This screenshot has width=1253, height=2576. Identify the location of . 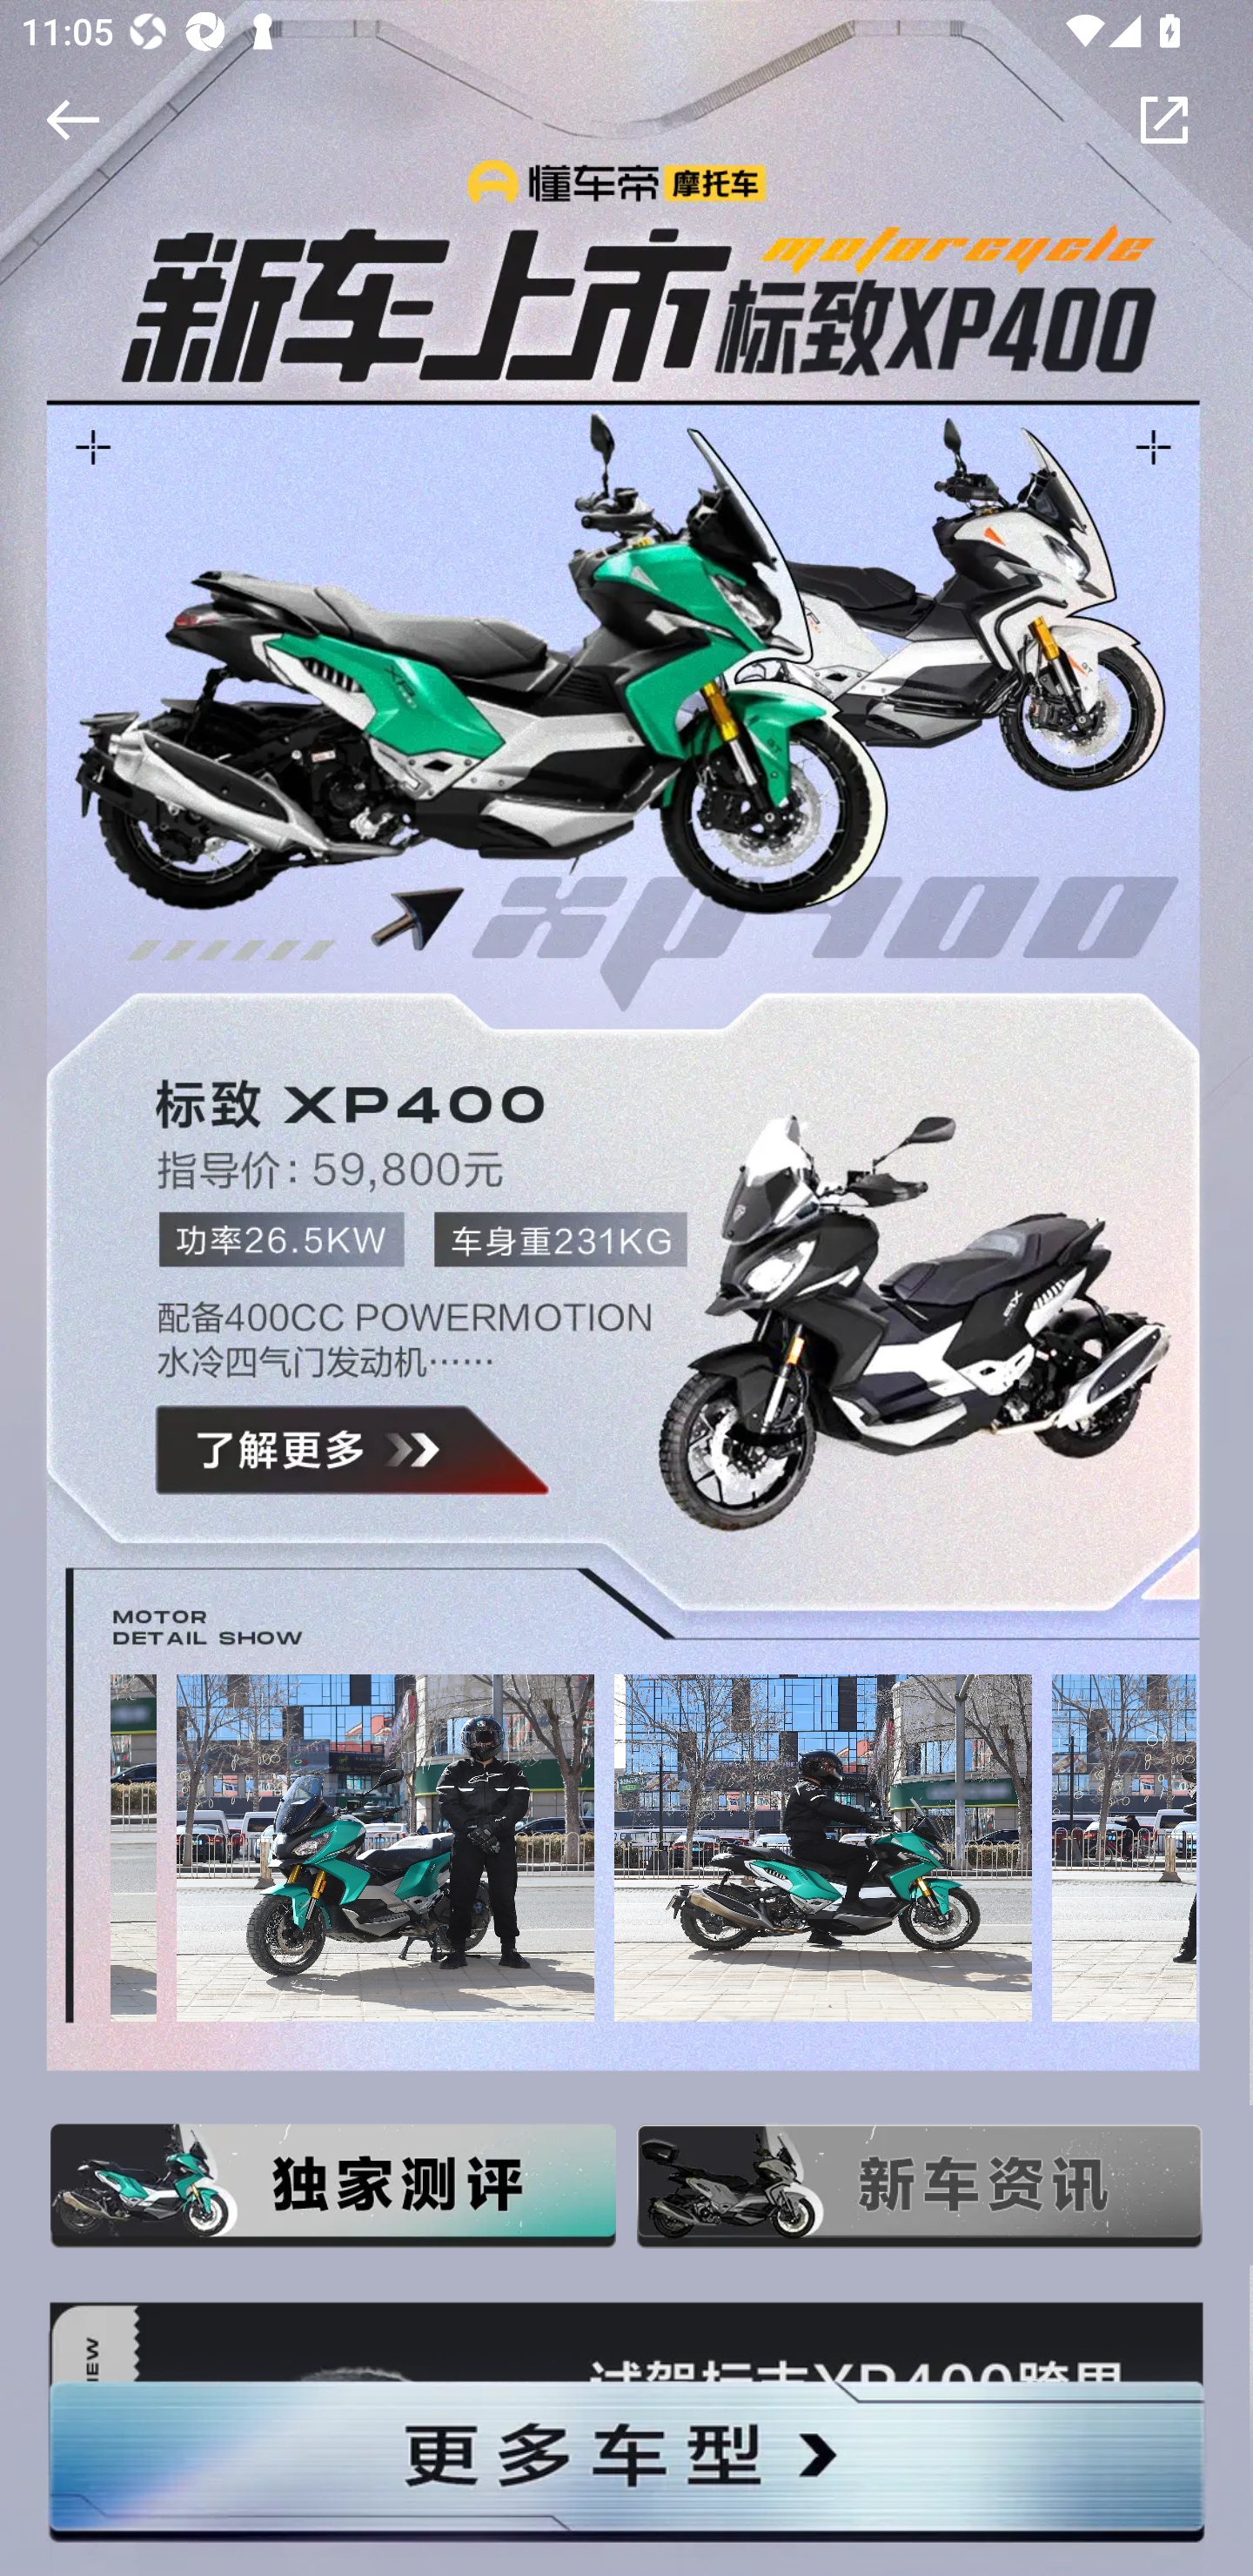
(68, 120).